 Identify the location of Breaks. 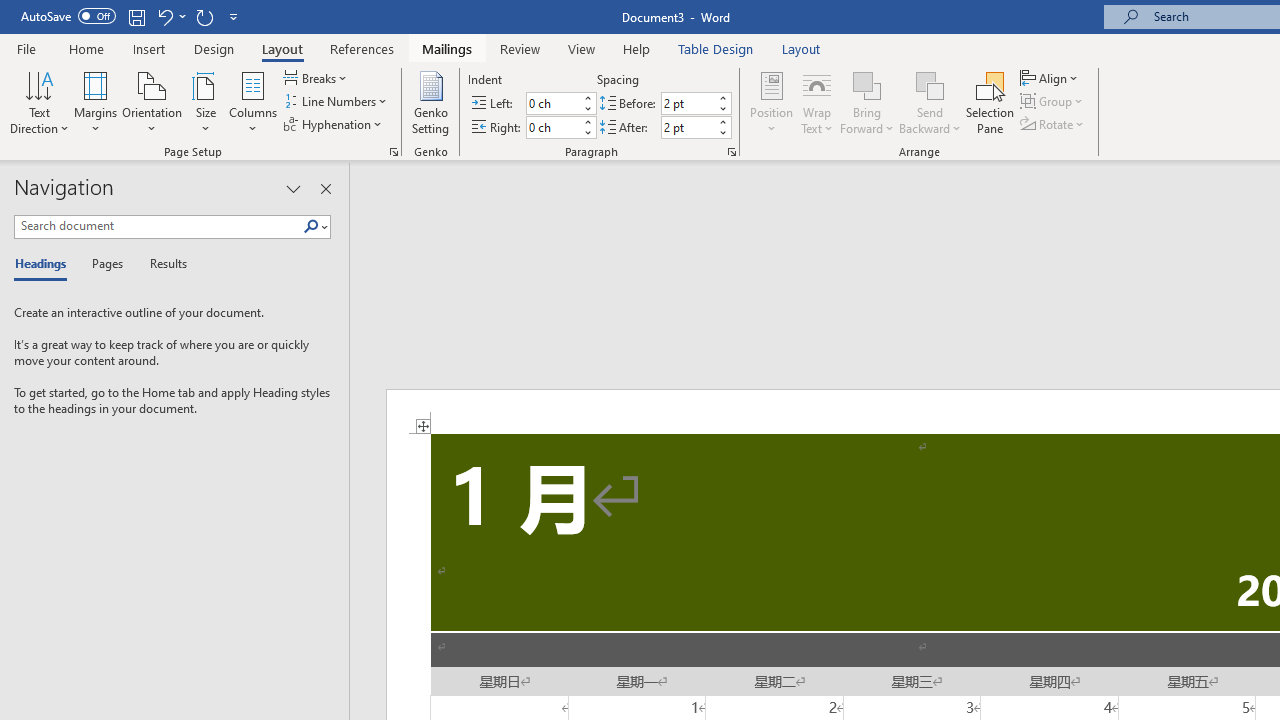
(317, 78).